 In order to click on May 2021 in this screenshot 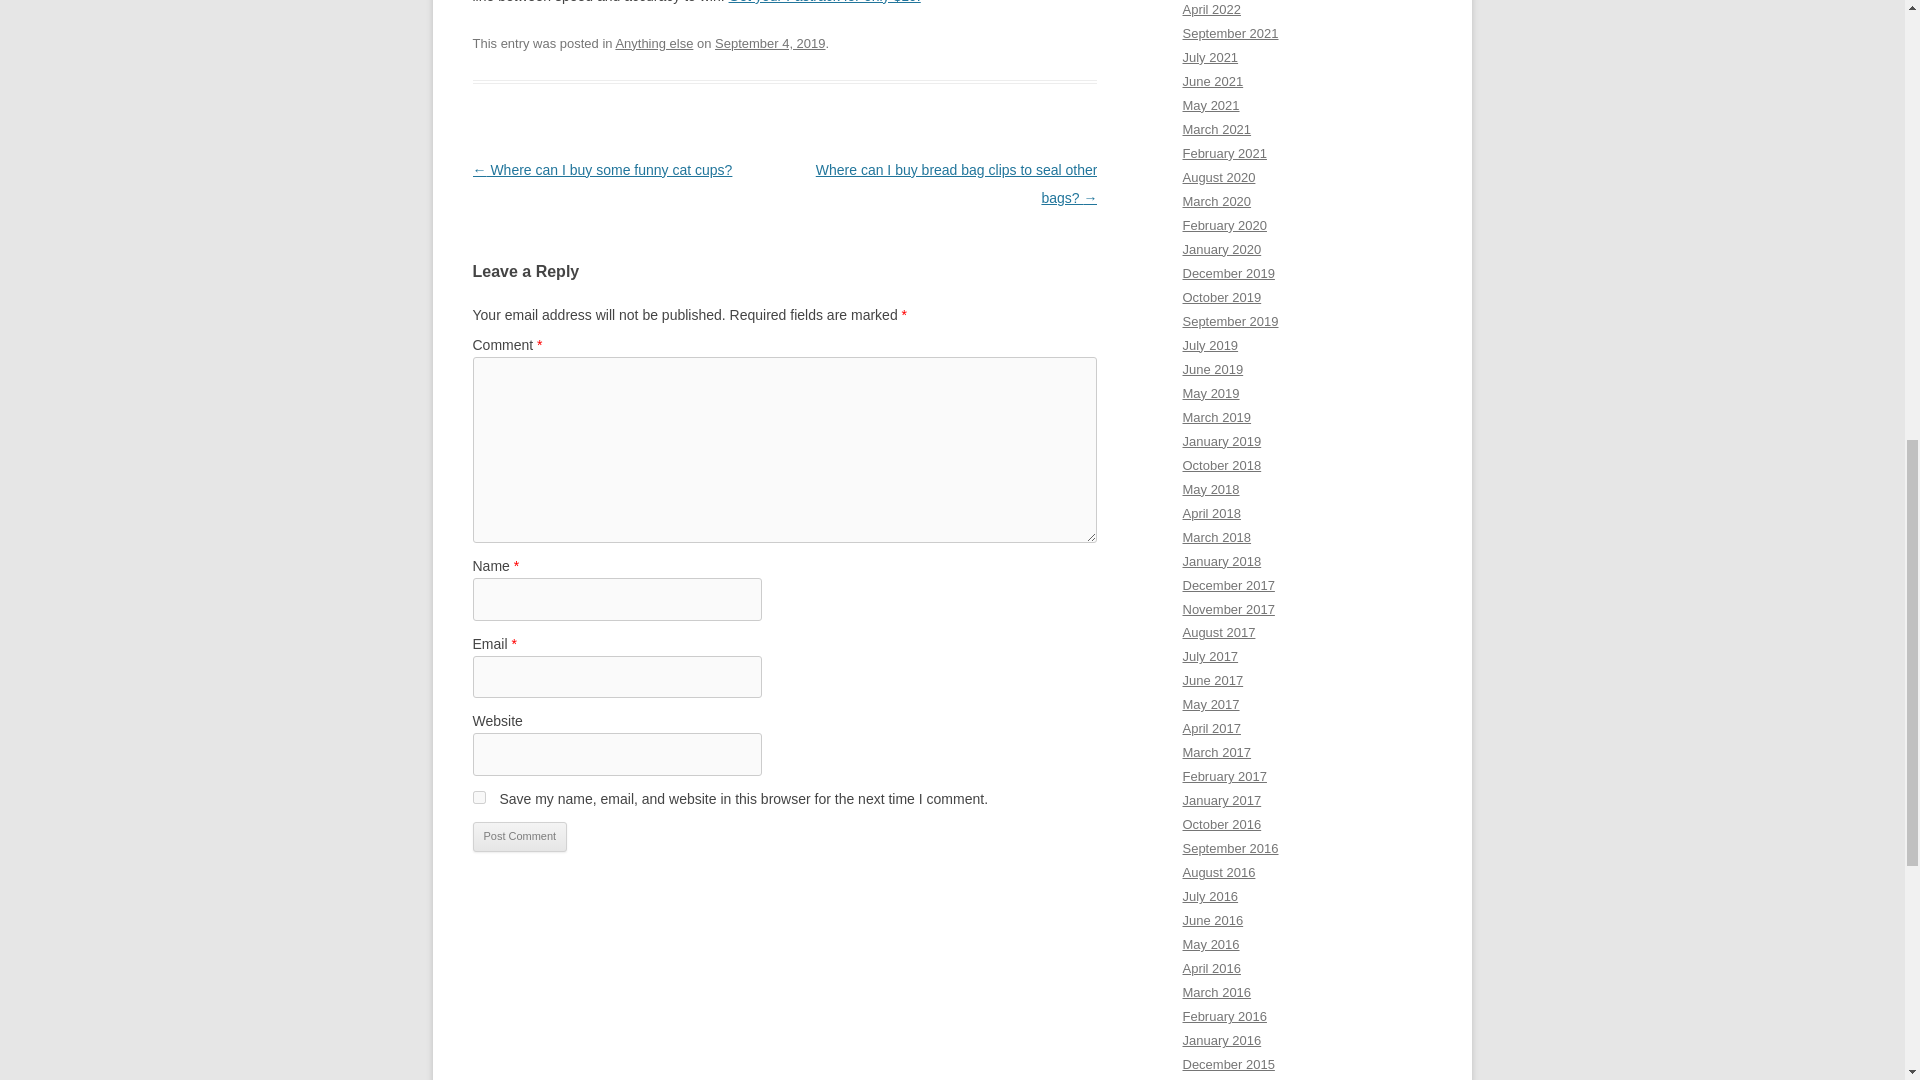, I will do `click(1210, 106)`.